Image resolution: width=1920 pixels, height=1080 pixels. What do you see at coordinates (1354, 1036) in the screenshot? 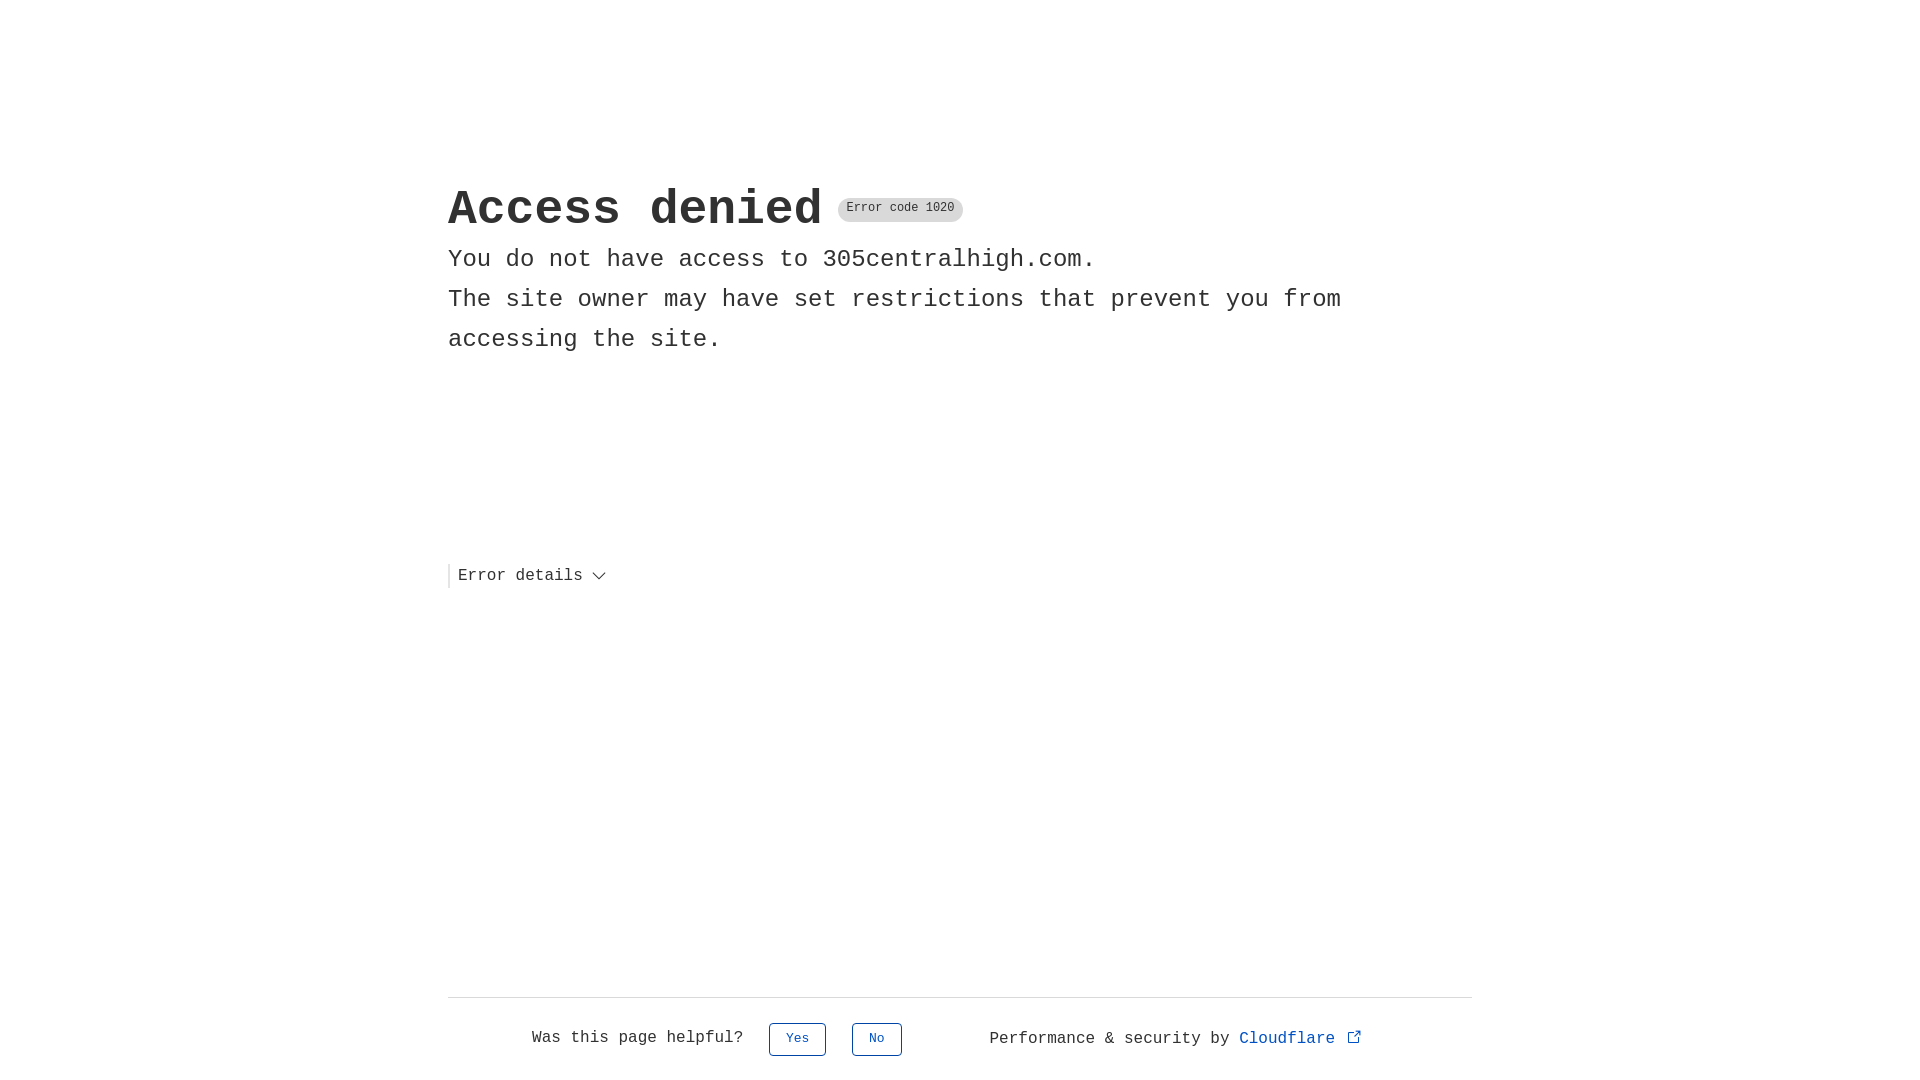
I see `Opens in new tab` at bounding box center [1354, 1036].